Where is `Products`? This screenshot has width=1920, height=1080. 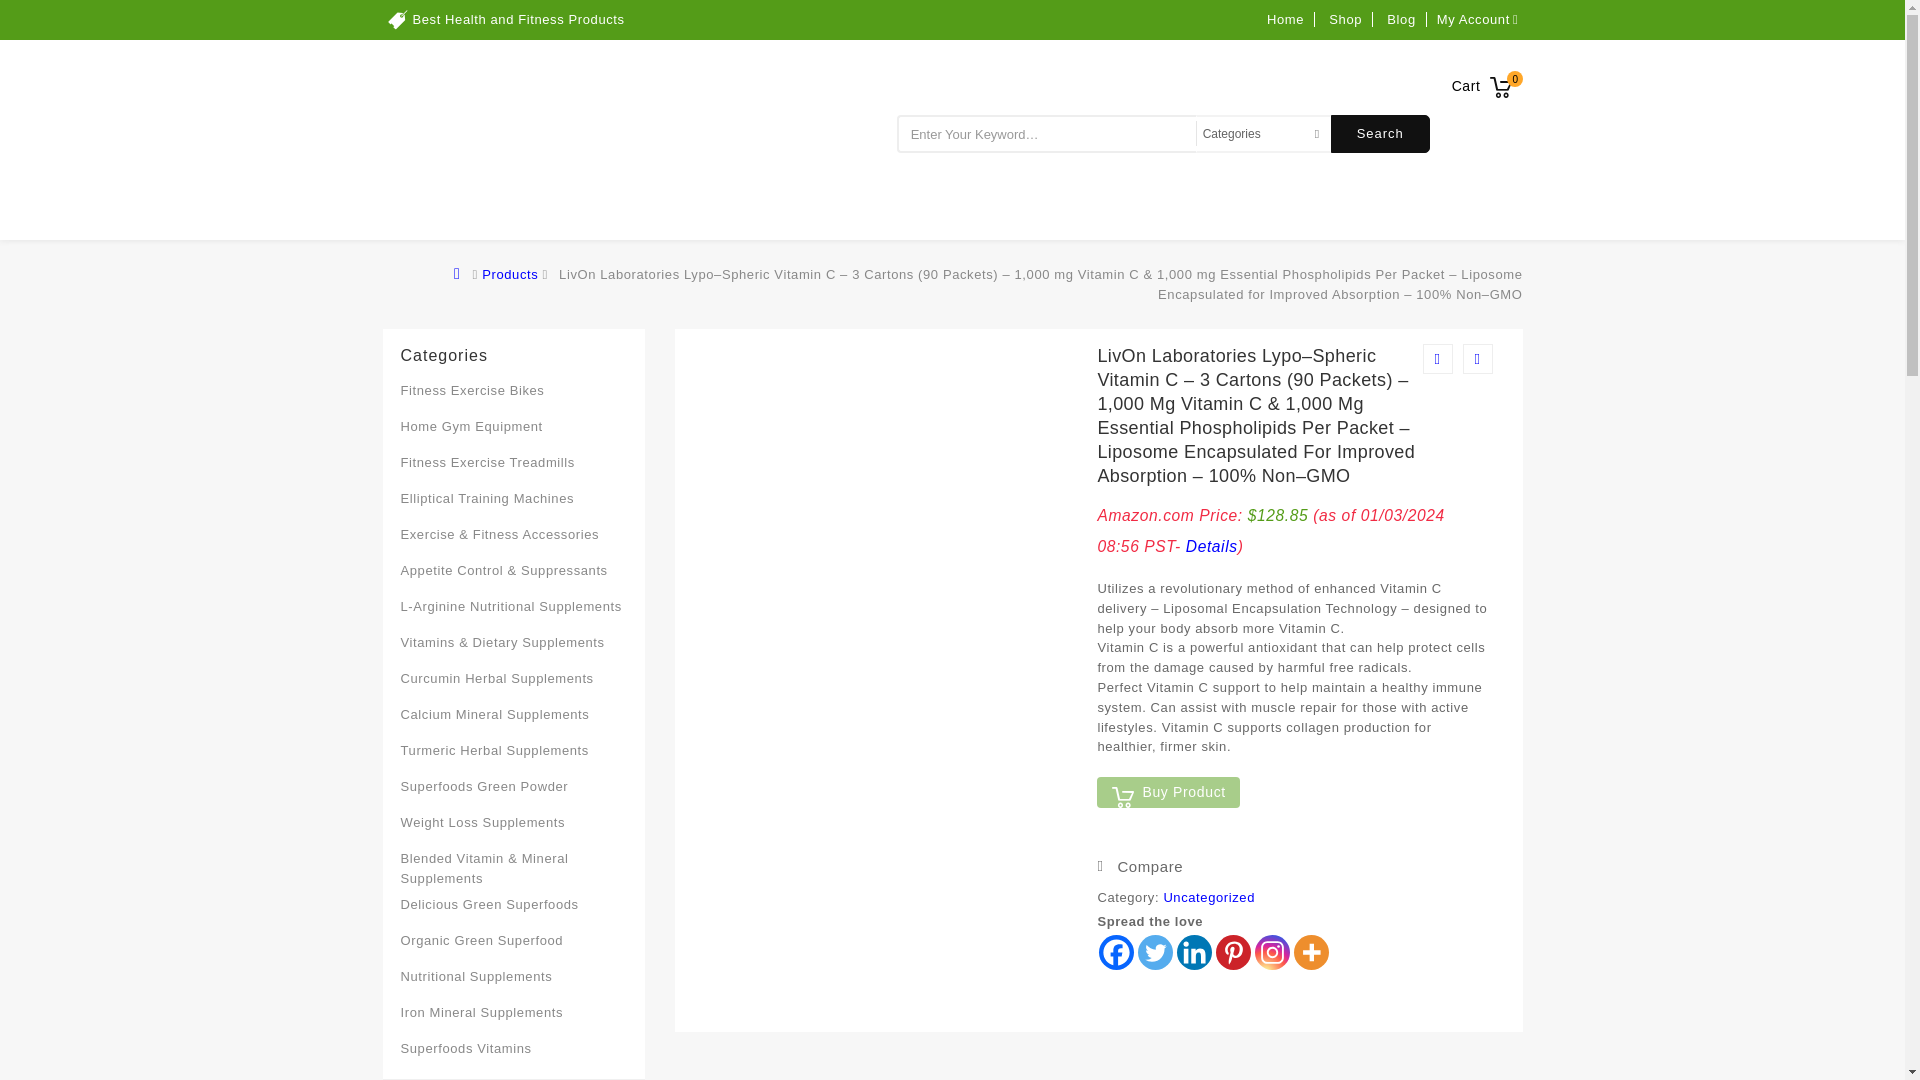 Products is located at coordinates (509, 274).